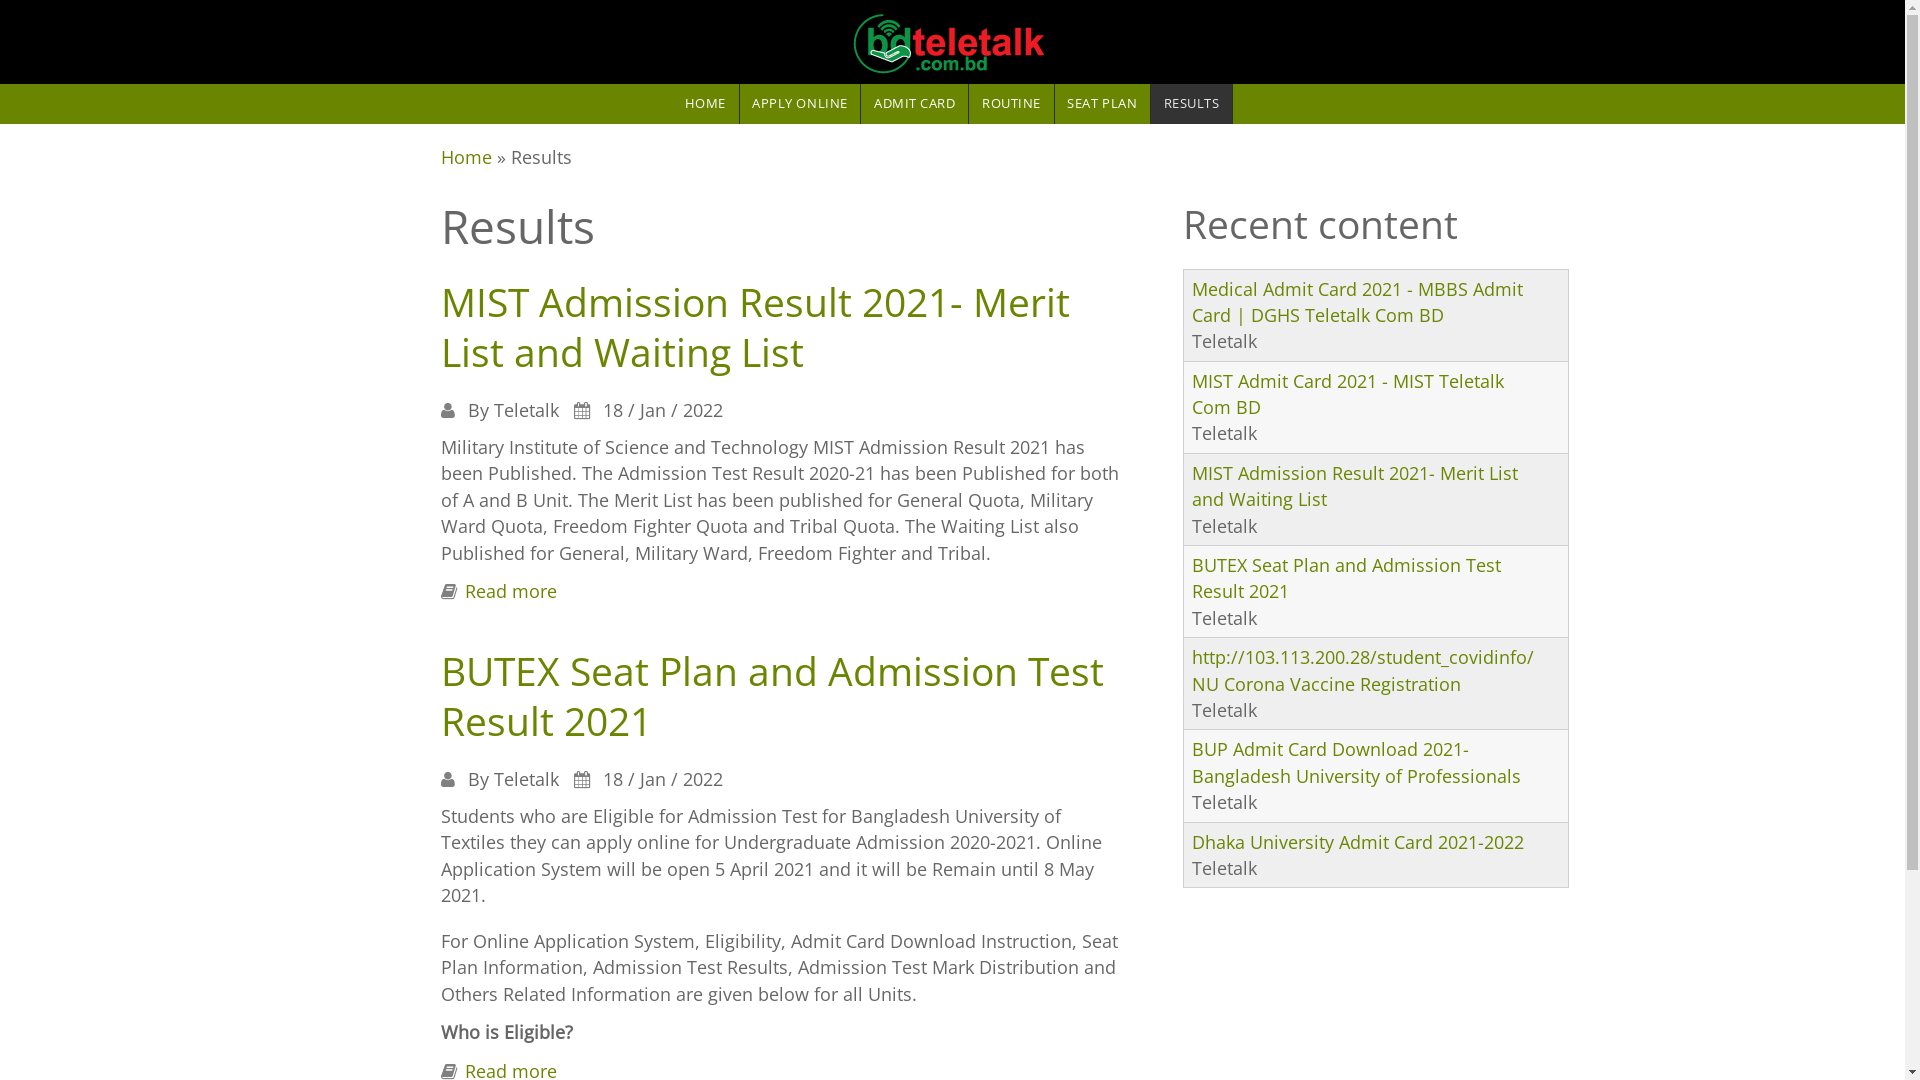 The width and height of the screenshot is (1920, 1080). What do you see at coordinates (466, 157) in the screenshot?
I see `Home` at bounding box center [466, 157].